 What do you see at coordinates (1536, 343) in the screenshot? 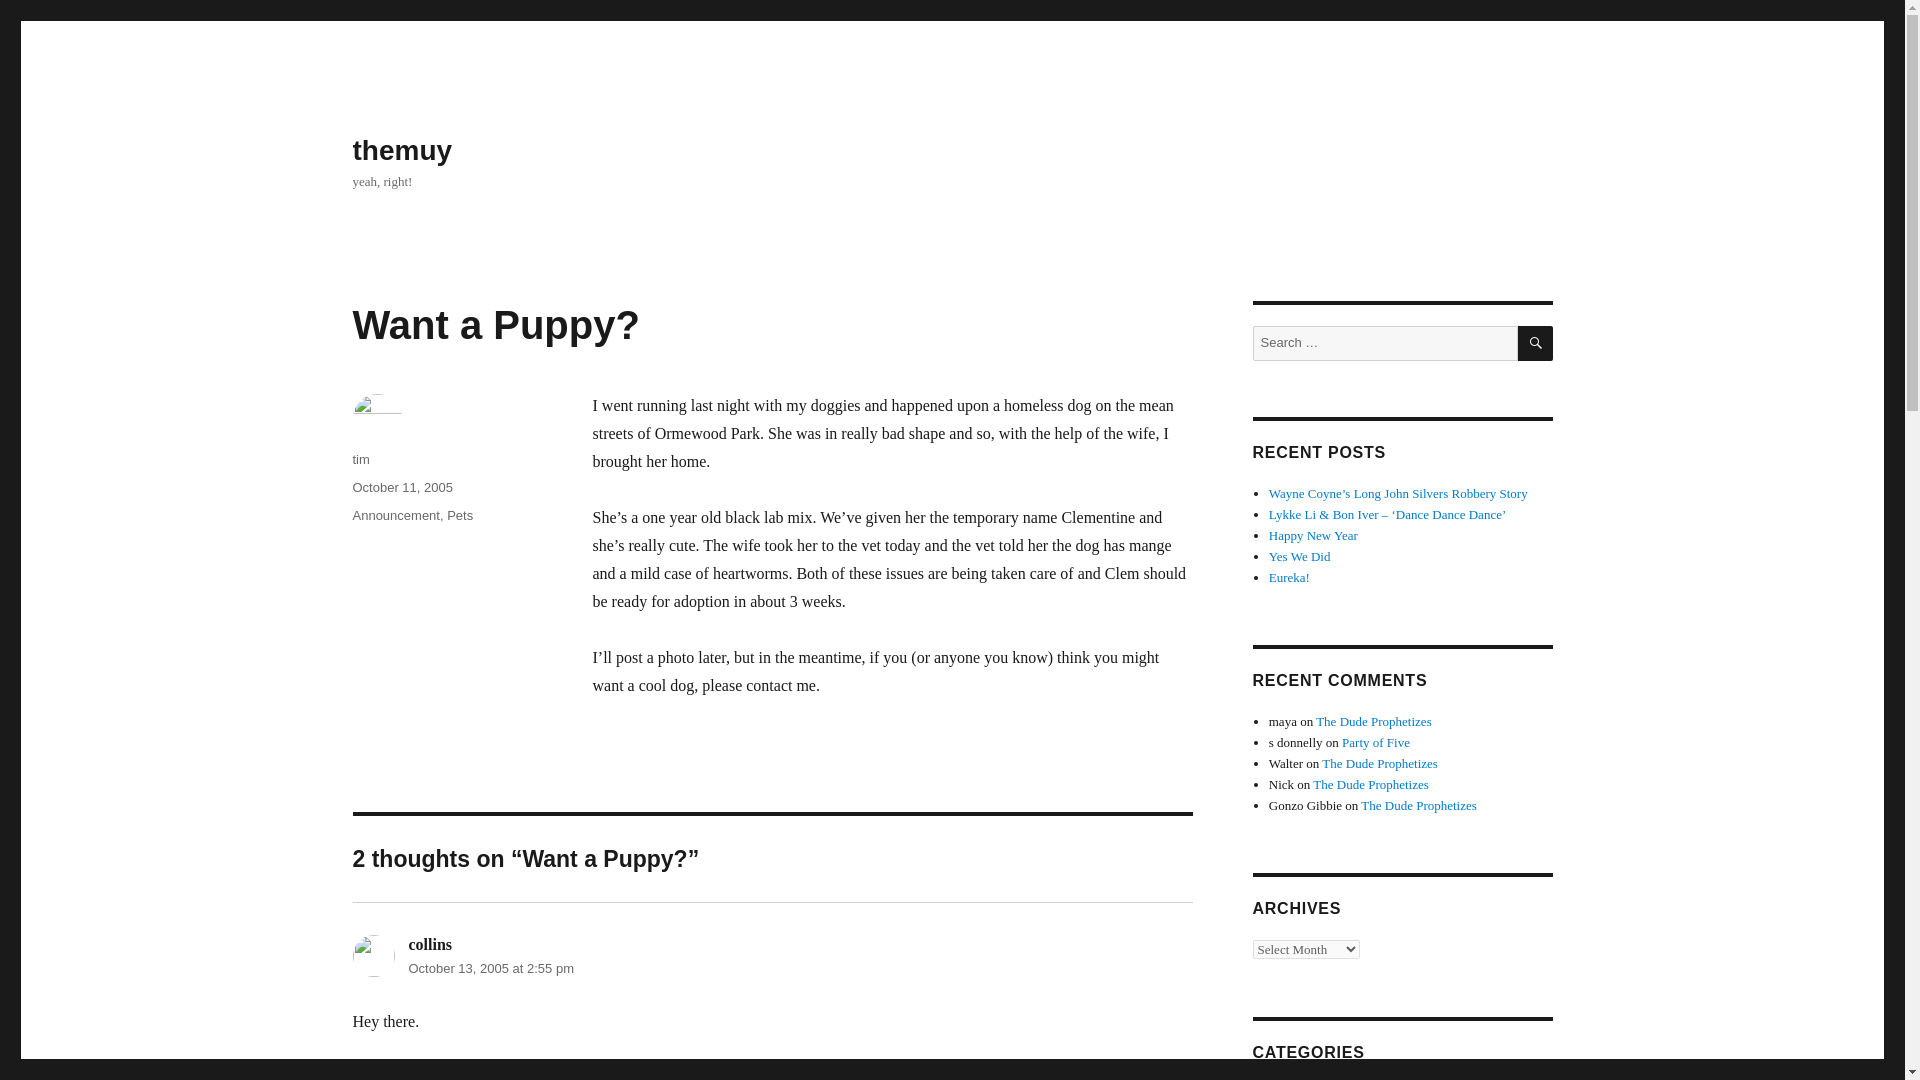
I see `SEARCH` at bounding box center [1536, 343].